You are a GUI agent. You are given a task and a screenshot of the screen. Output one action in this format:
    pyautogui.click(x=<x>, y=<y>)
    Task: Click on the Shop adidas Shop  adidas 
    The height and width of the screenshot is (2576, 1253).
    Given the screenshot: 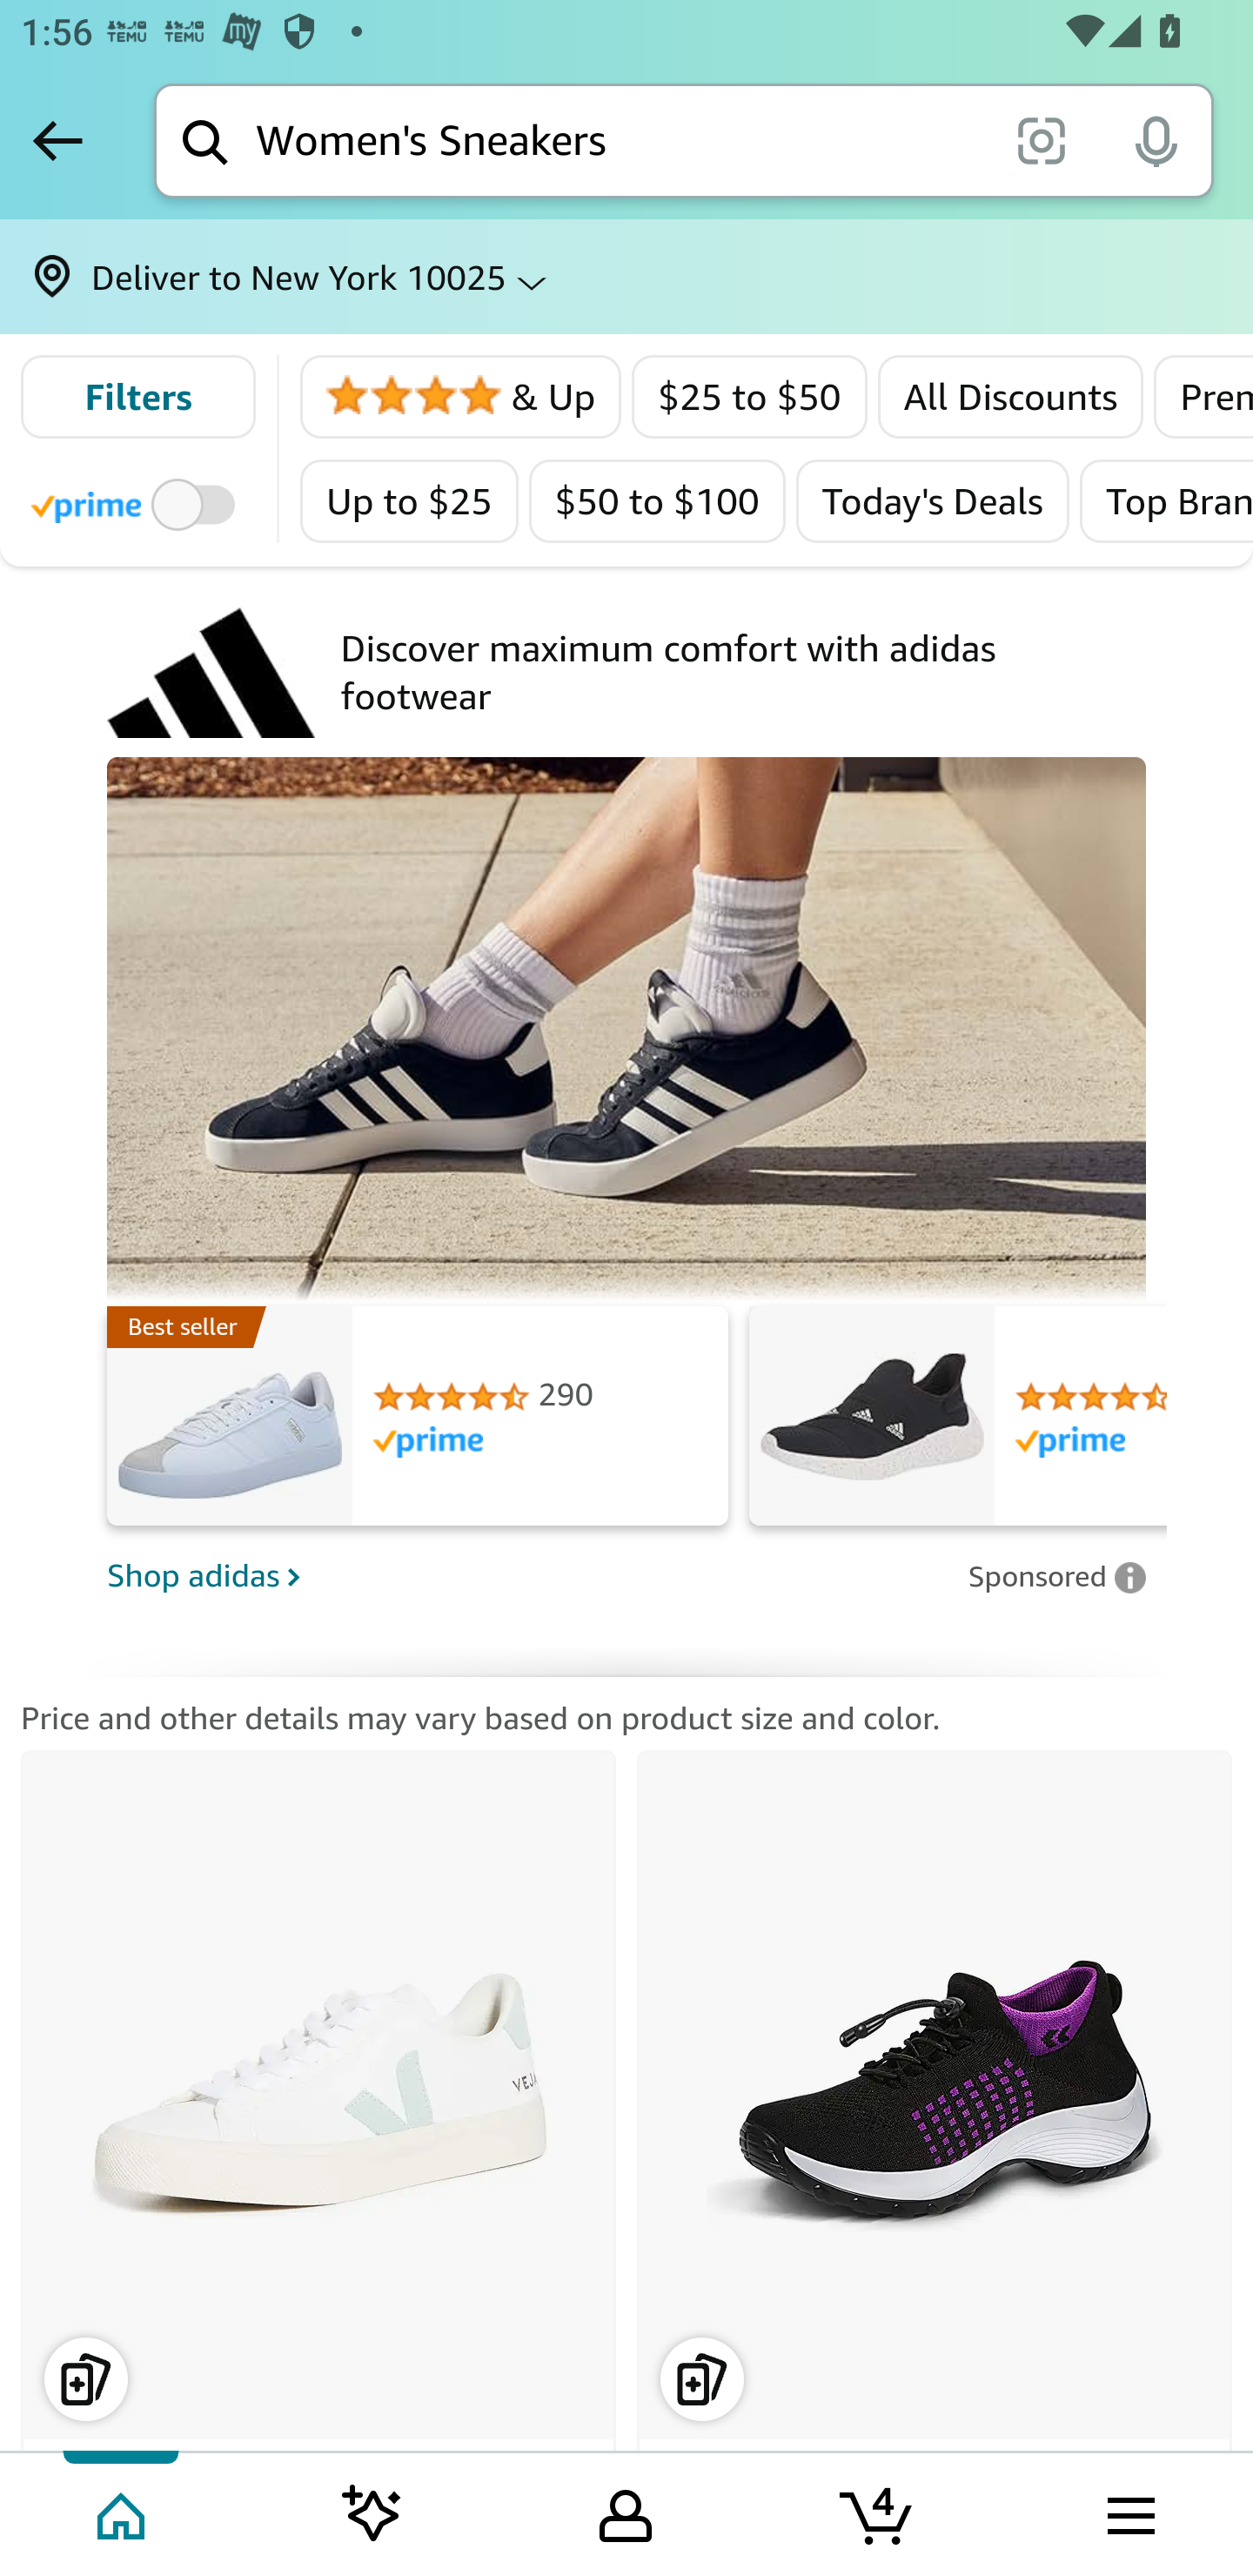 What is the action you would take?
    pyautogui.click(x=527, y=1575)
    